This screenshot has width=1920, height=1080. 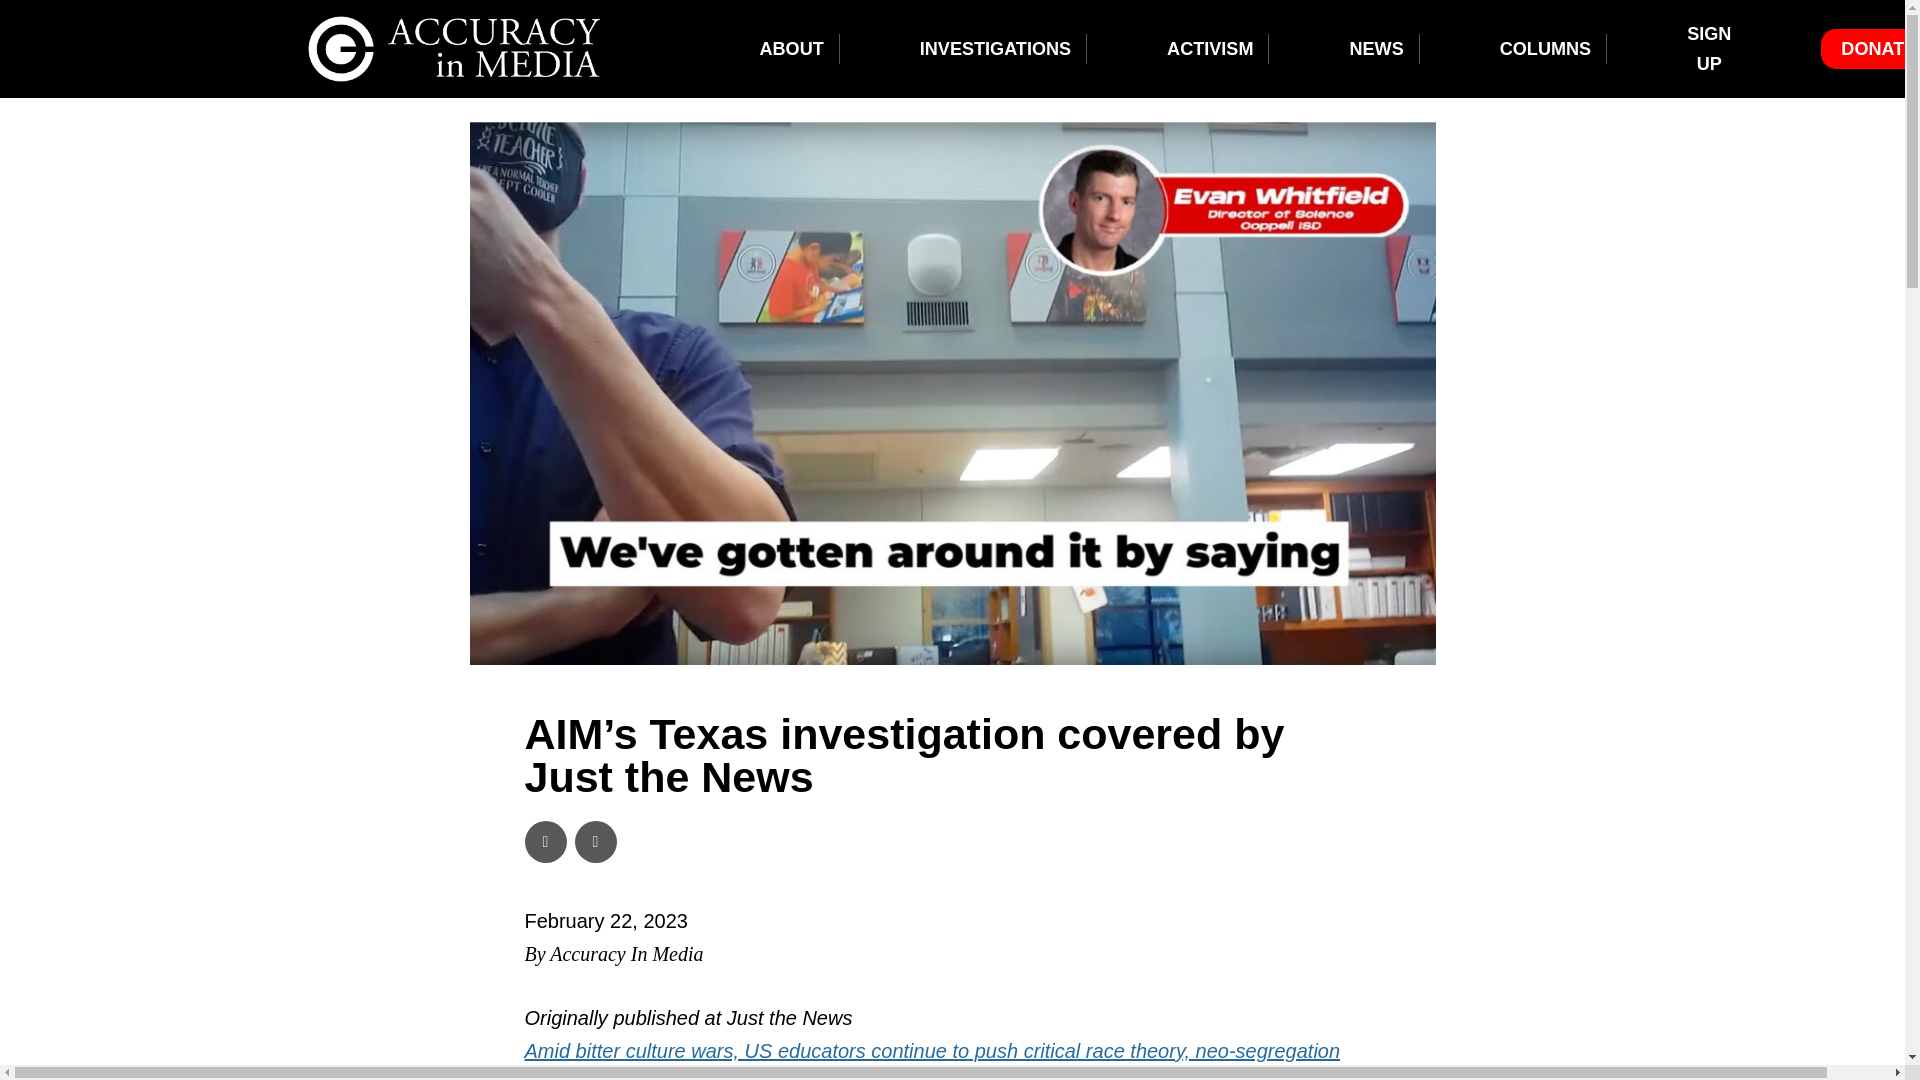 What do you see at coordinates (790, 48) in the screenshot?
I see `ABOUT` at bounding box center [790, 48].